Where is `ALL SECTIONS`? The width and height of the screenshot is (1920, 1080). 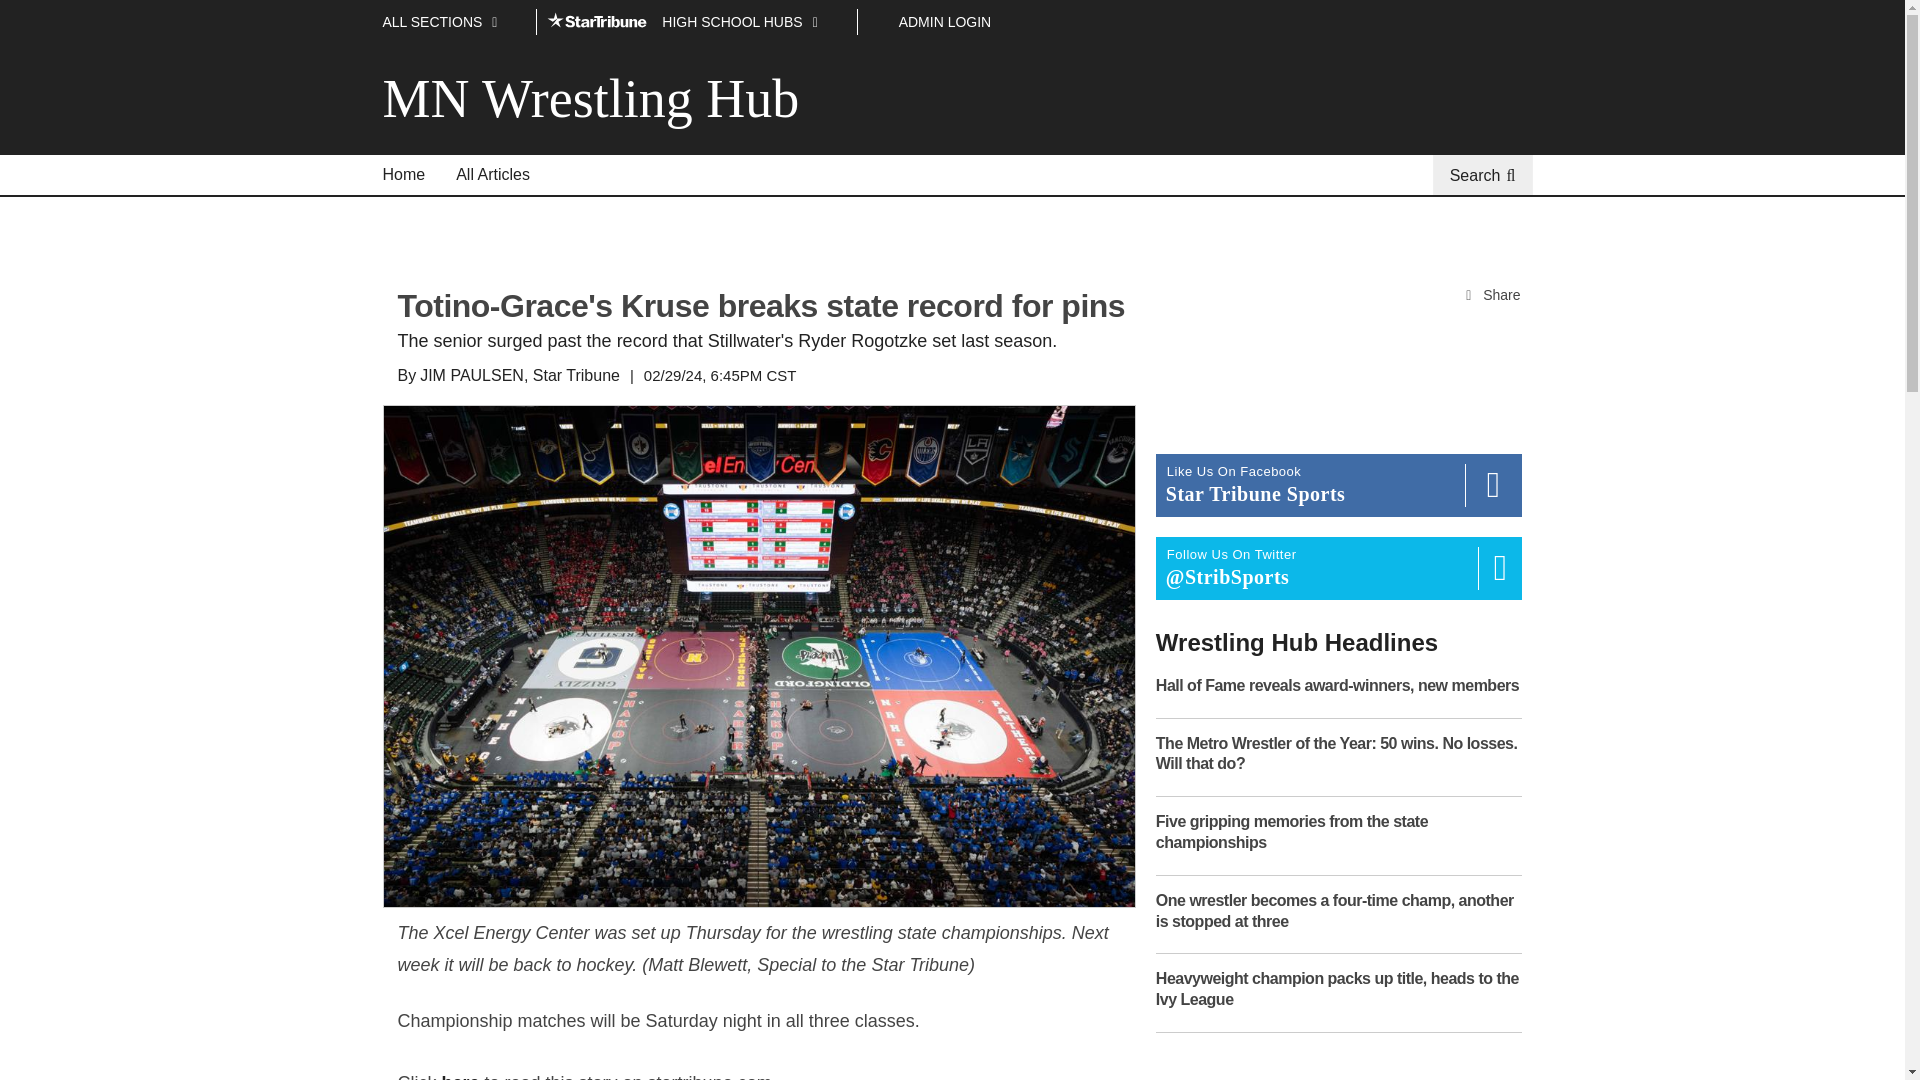
ALL SECTIONS is located at coordinates (454, 22).